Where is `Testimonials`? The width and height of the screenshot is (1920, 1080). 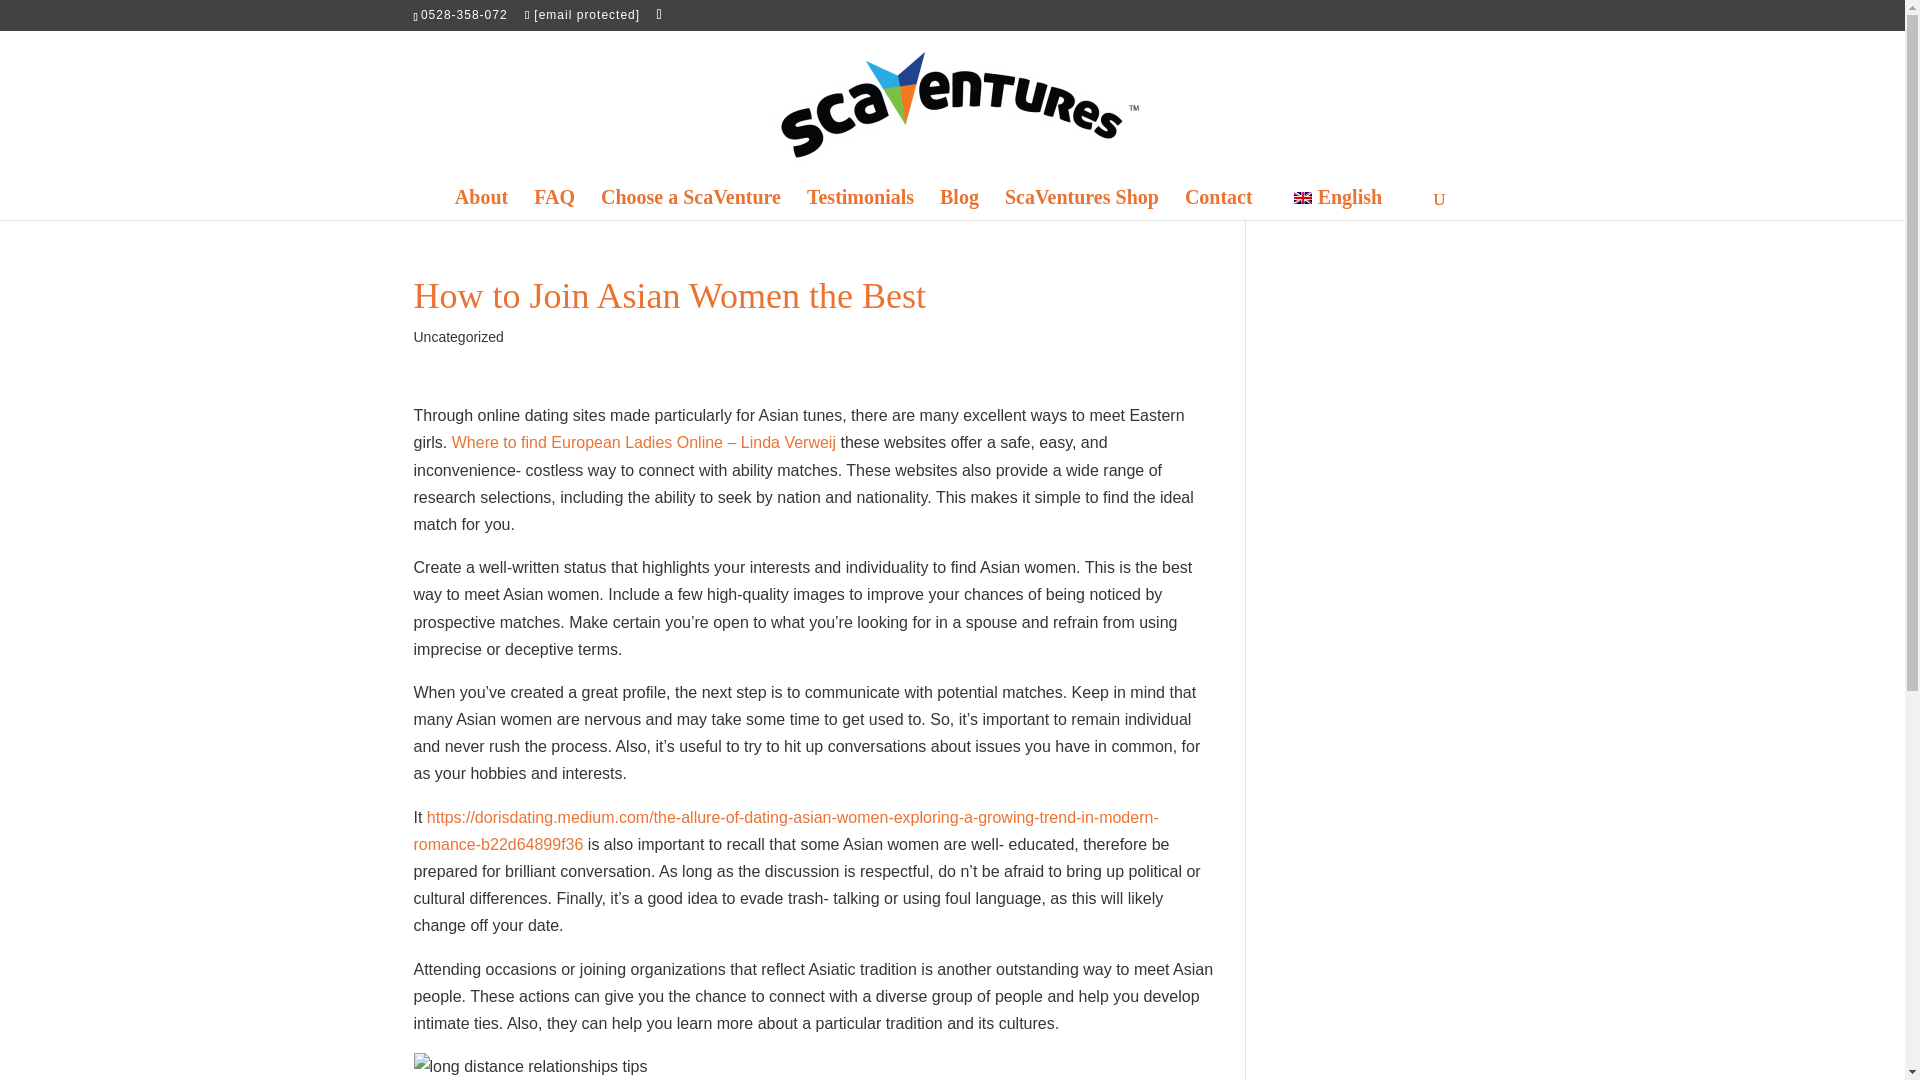 Testimonials is located at coordinates (860, 210).